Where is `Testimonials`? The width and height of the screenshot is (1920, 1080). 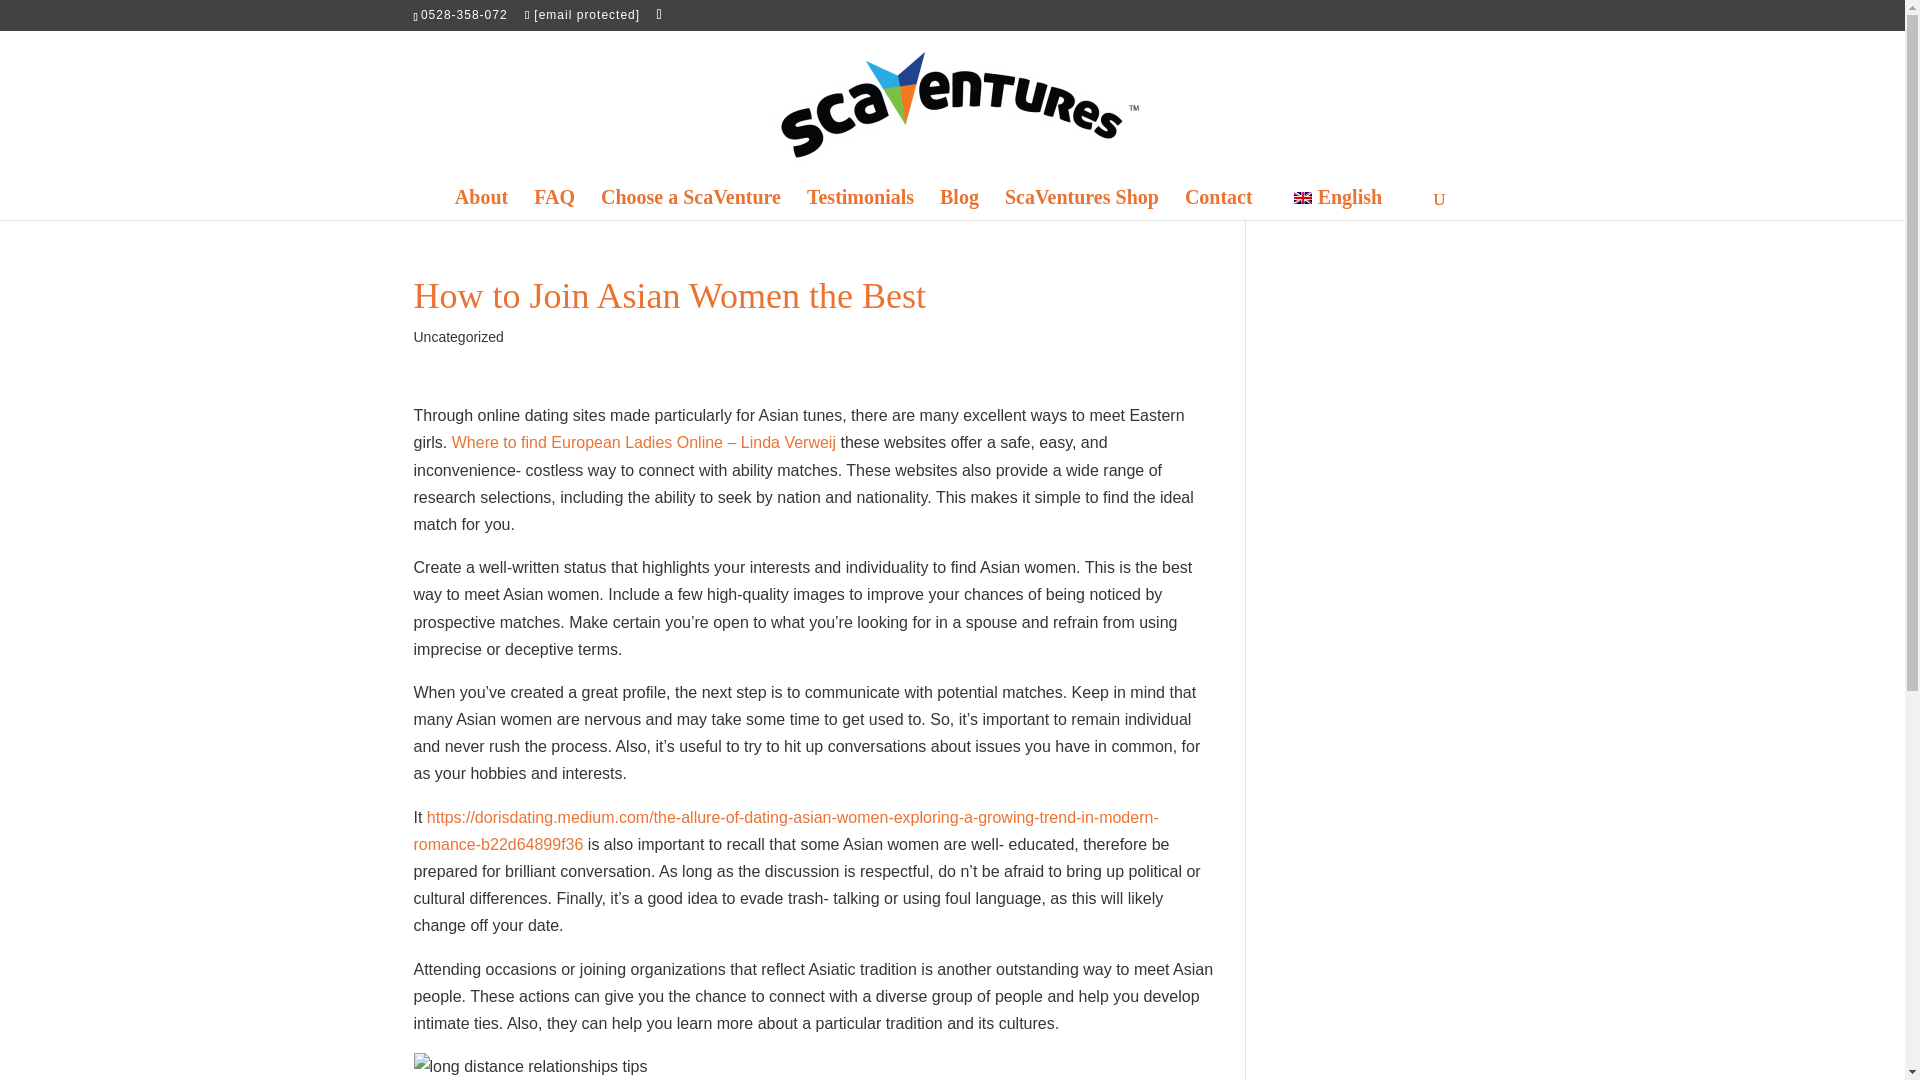 Testimonials is located at coordinates (860, 210).